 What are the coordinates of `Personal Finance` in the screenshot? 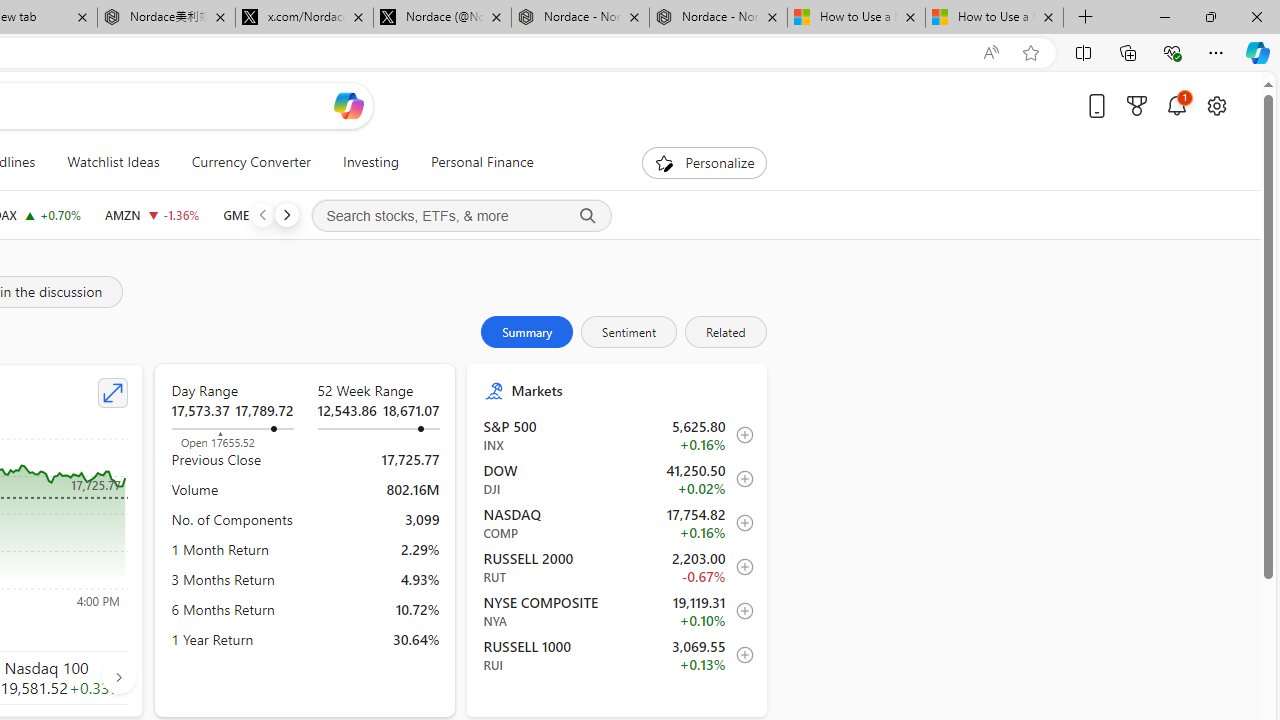 It's located at (473, 162).